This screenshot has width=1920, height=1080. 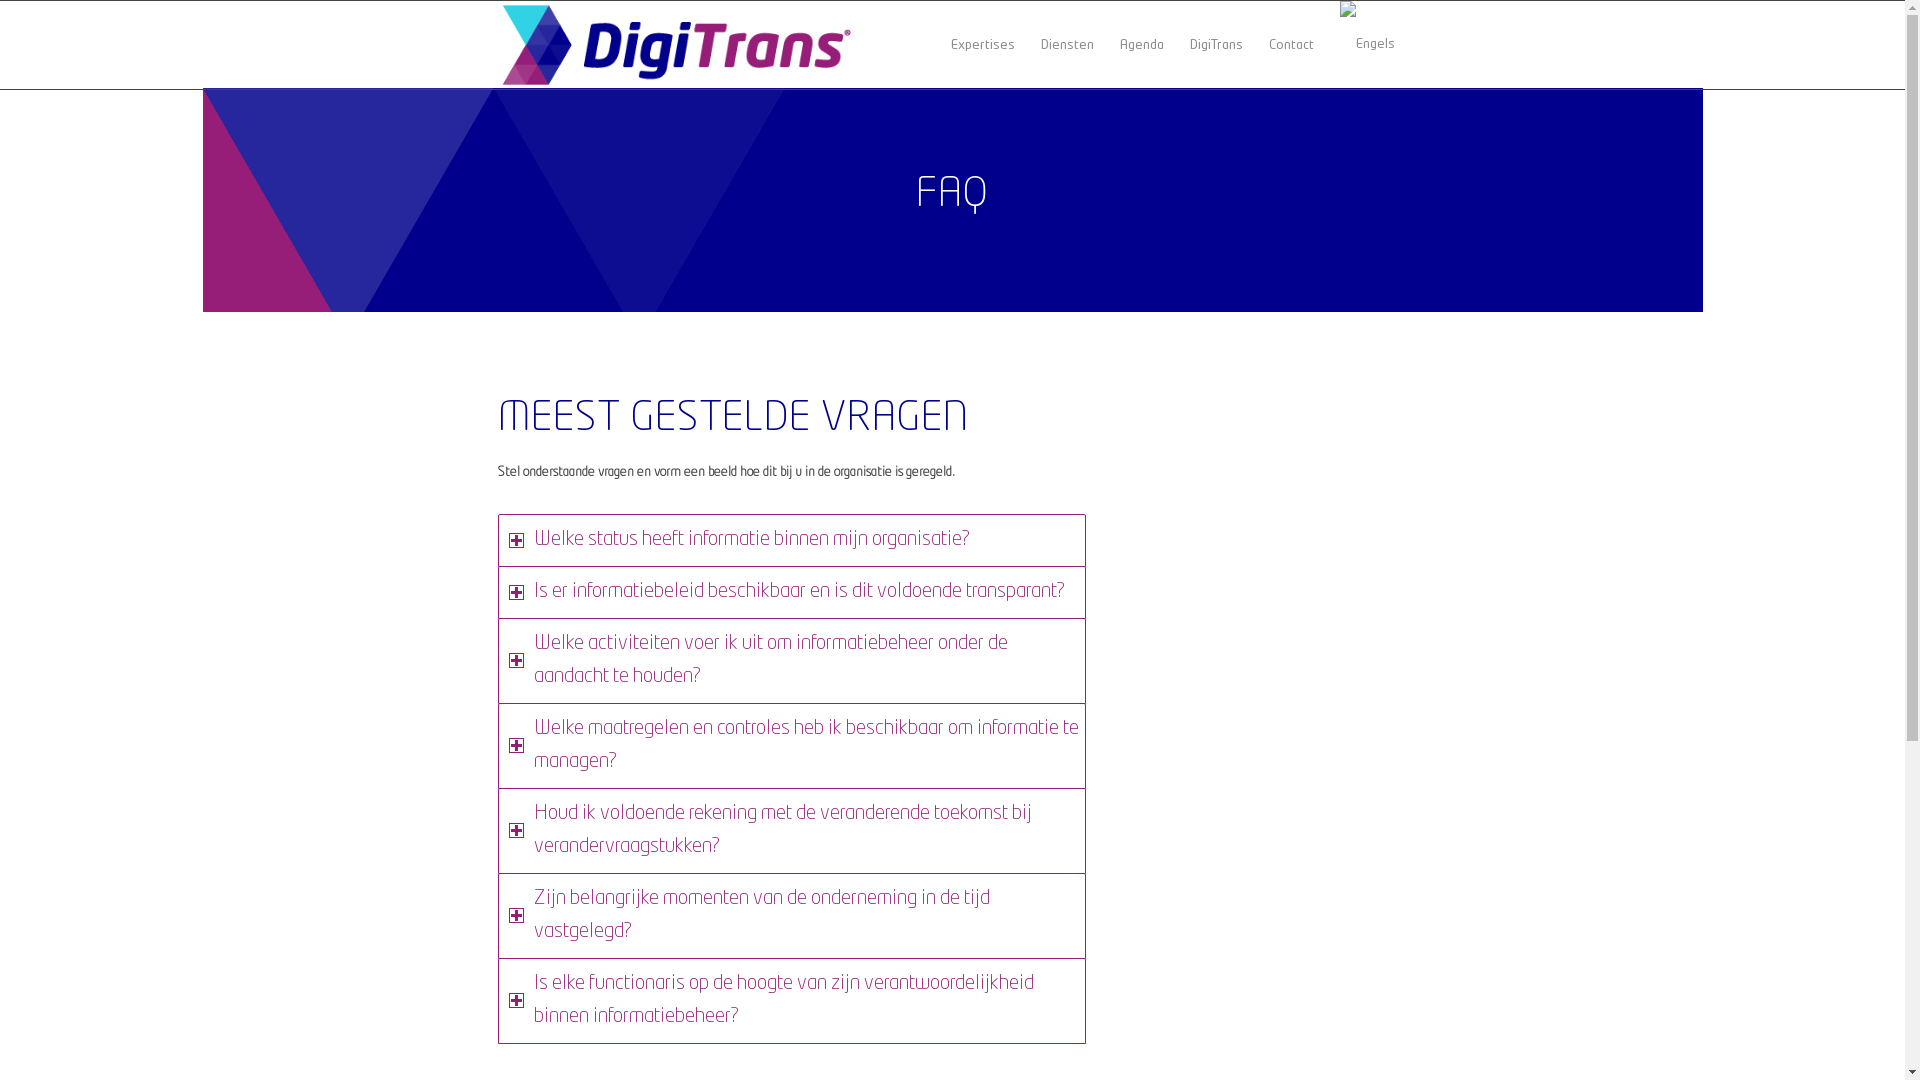 What do you see at coordinates (1141, 45) in the screenshot?
I see `Agenda` at bounding box center [1141, 45].